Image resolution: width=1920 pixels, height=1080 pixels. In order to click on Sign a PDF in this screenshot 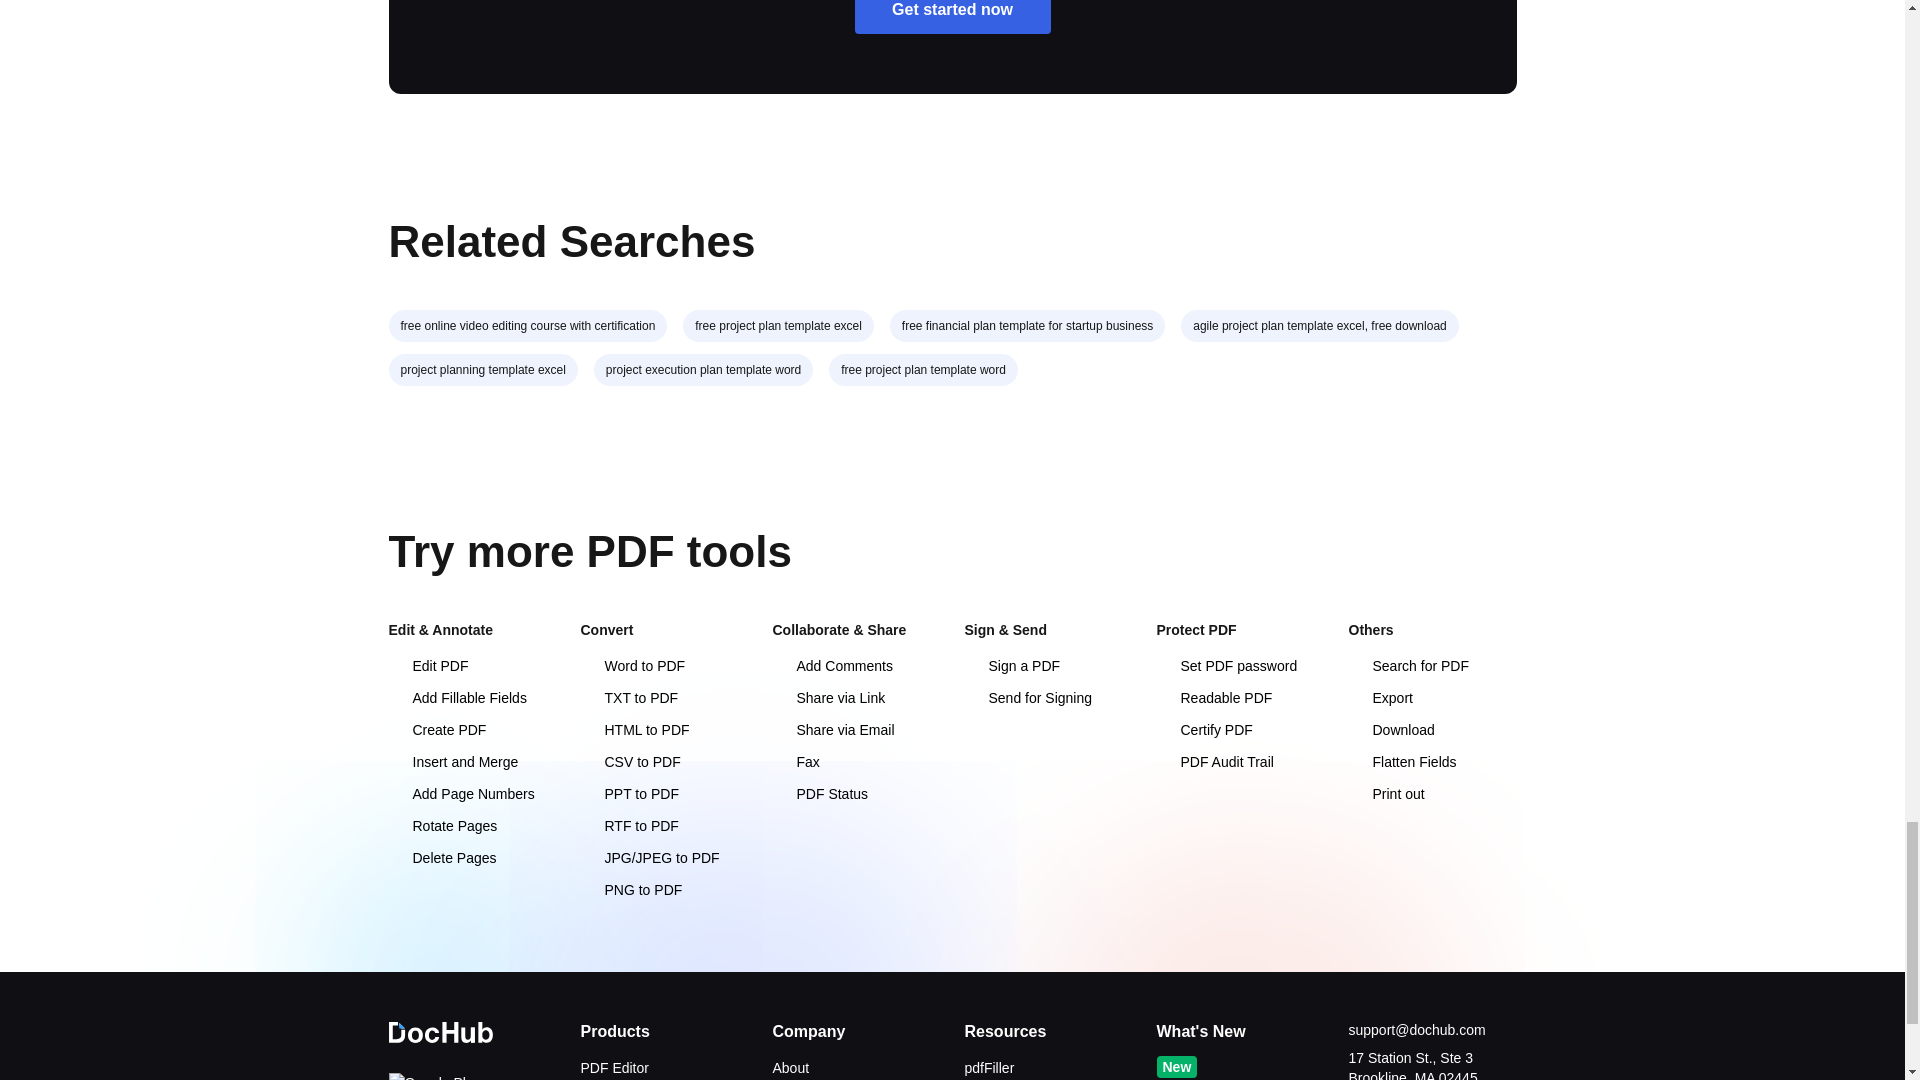, I will do `click(1011, 665)`.